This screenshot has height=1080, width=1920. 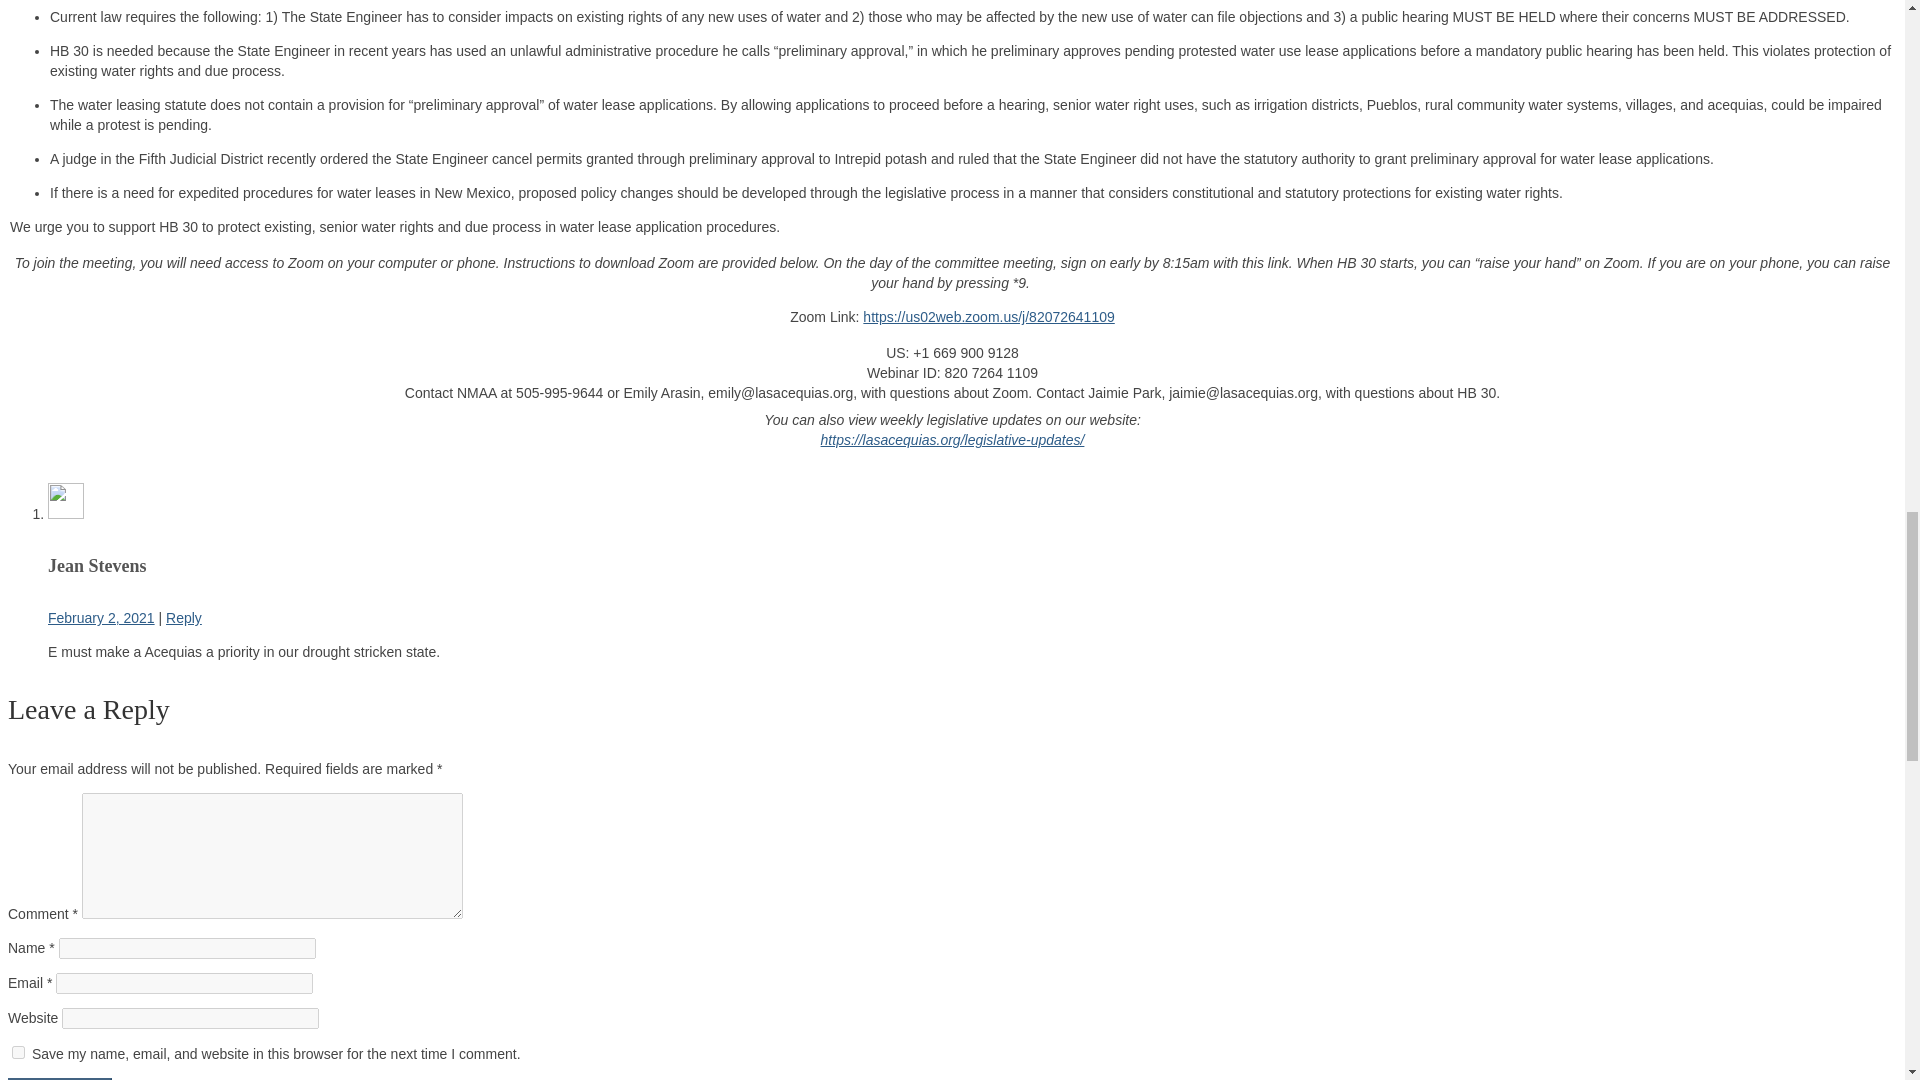 What do you see at coordinates (59, 1078) in the screenshot?
I see `Post Comment` at bounding box center [59, 1078].